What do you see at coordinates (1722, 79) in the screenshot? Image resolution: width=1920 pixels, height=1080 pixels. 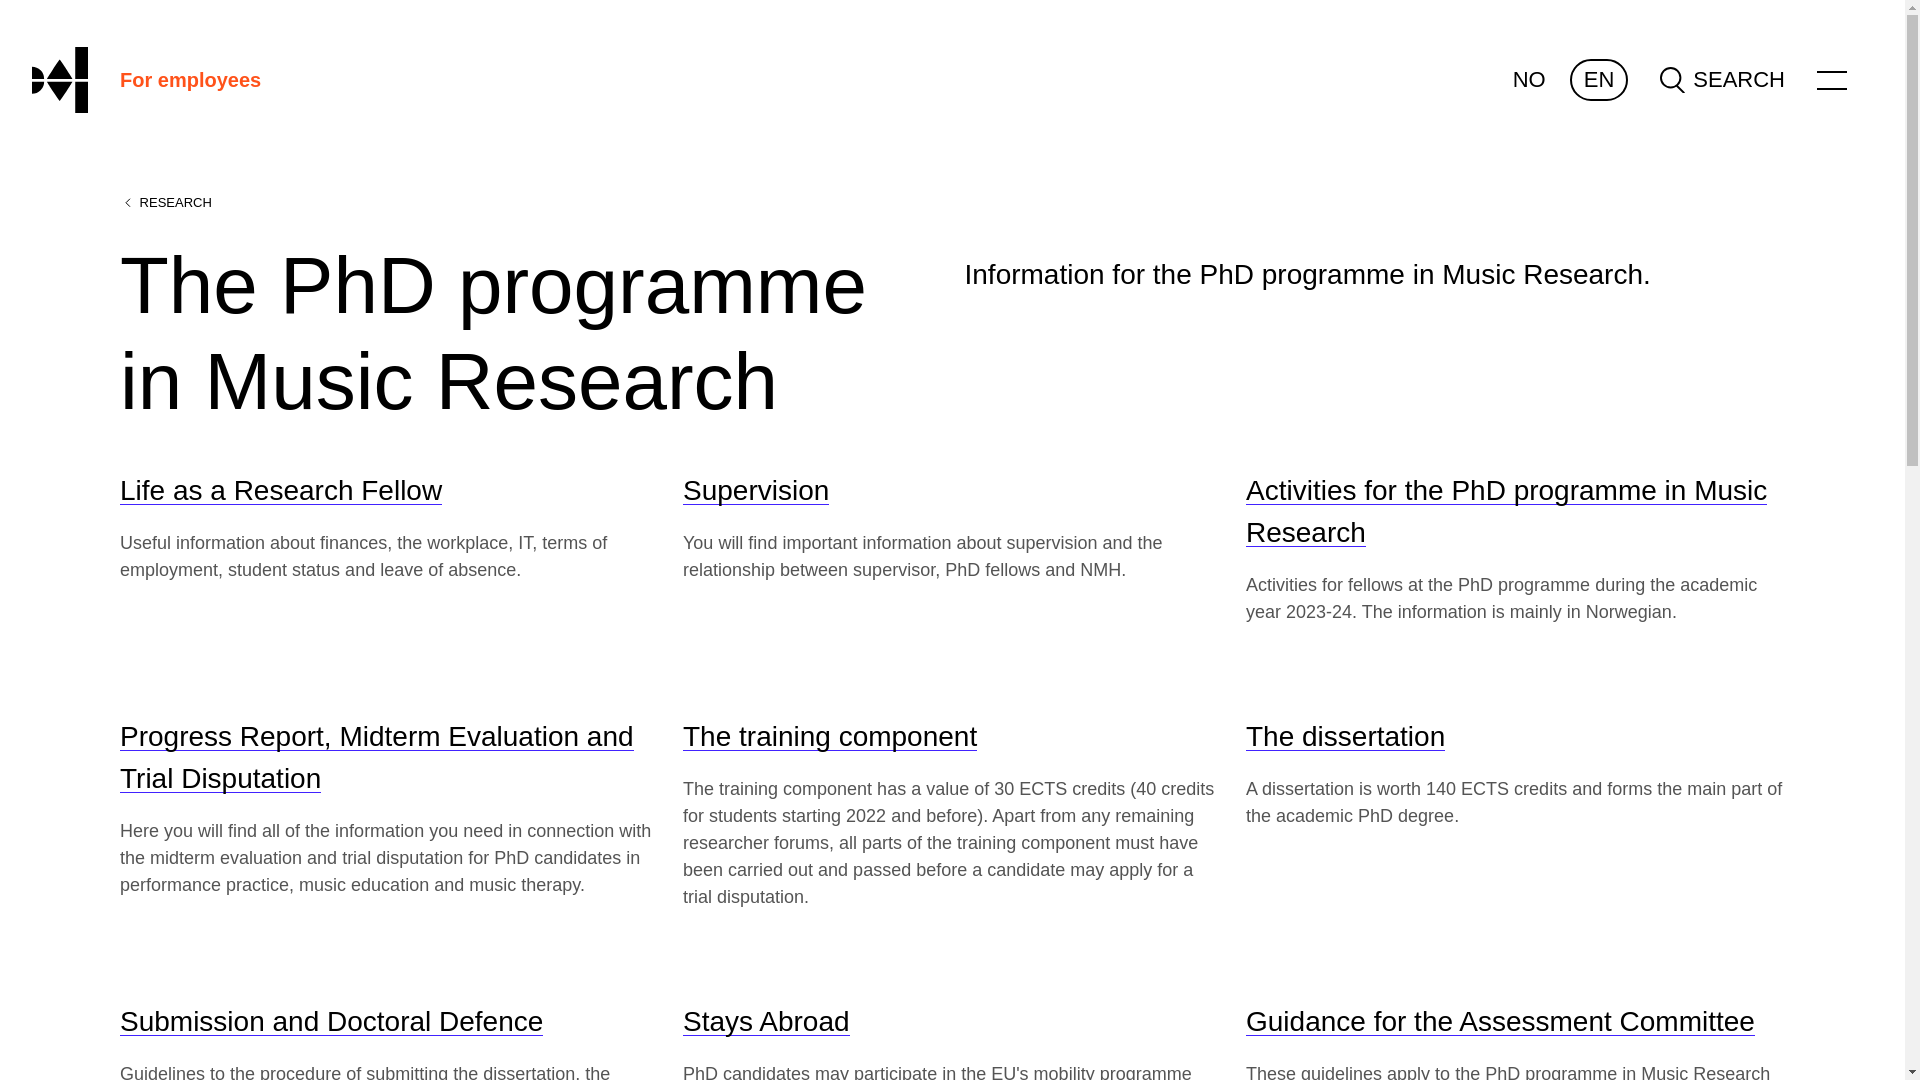 I see `SEARCH` at bounding box center [1722, 79].